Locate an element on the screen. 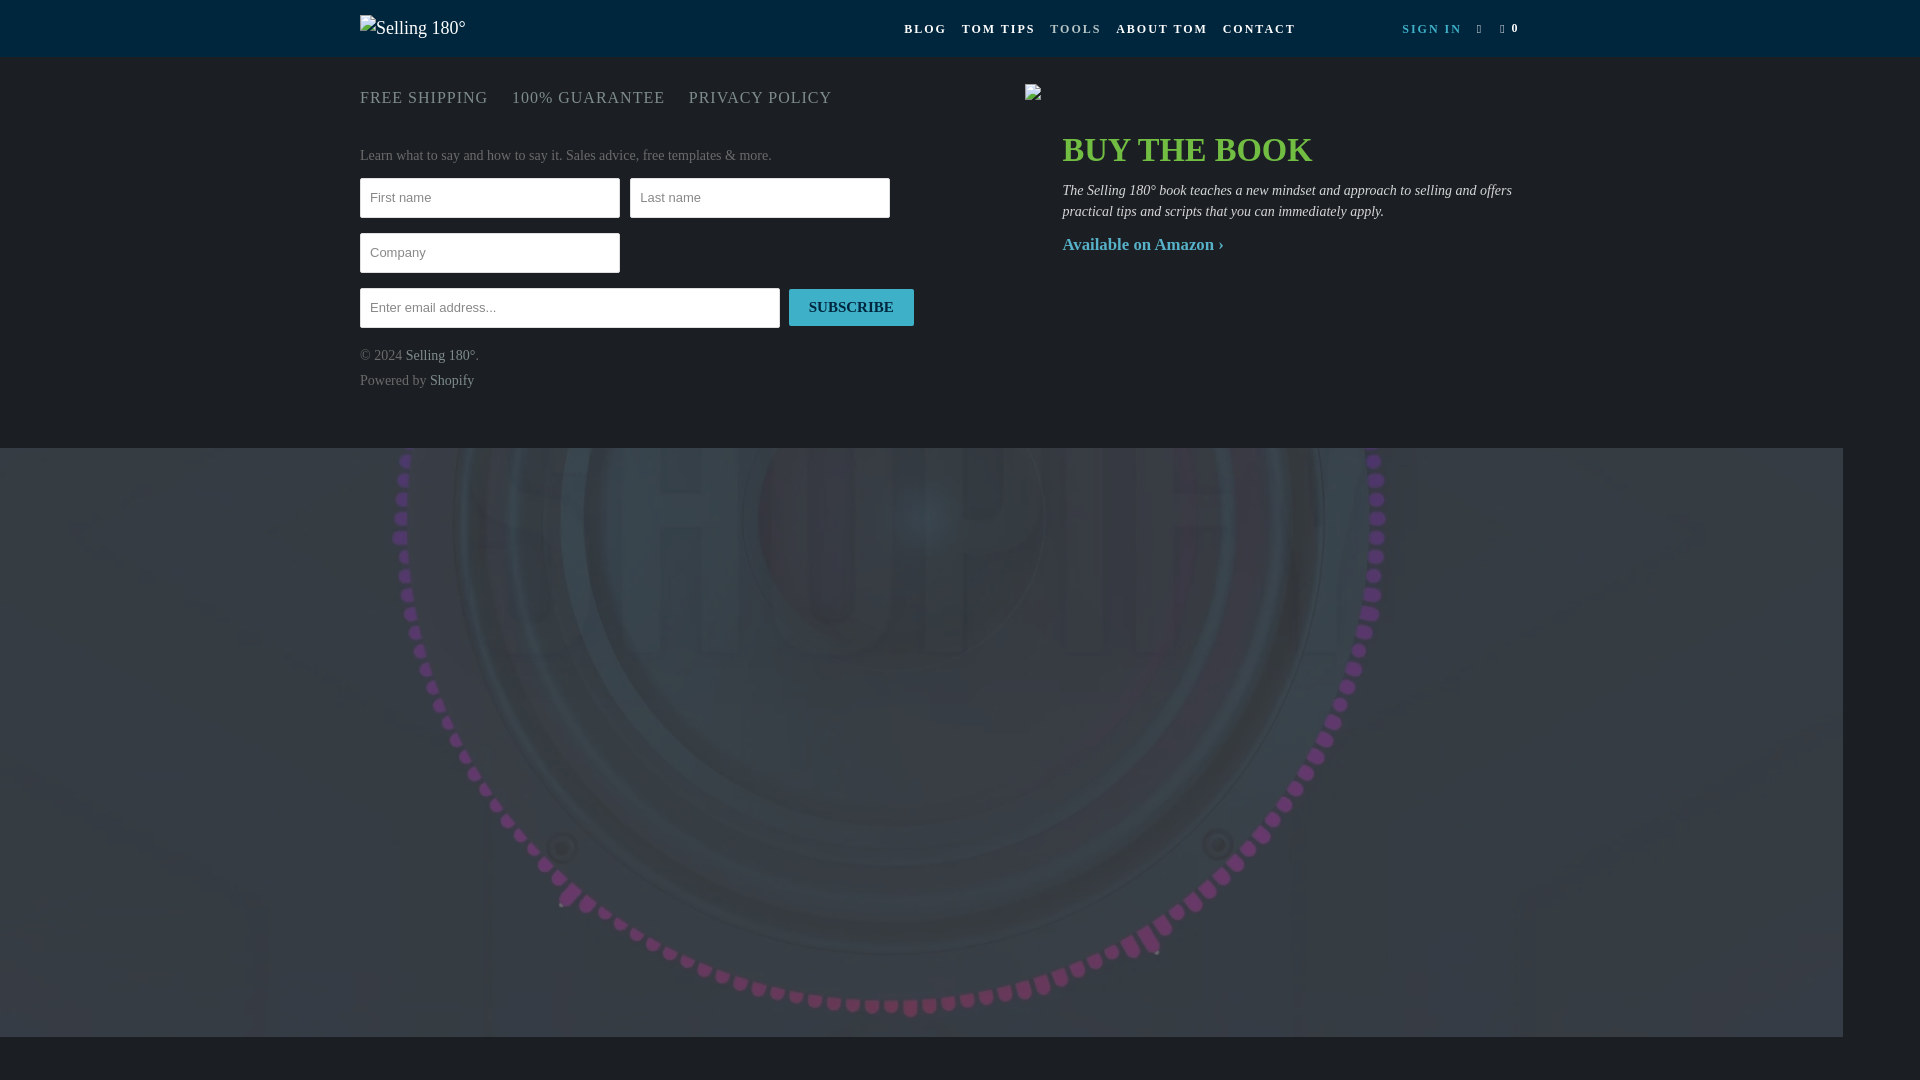 This screenshot has width=1920, height=1080. Shopify is located at coordinates (452, 380).